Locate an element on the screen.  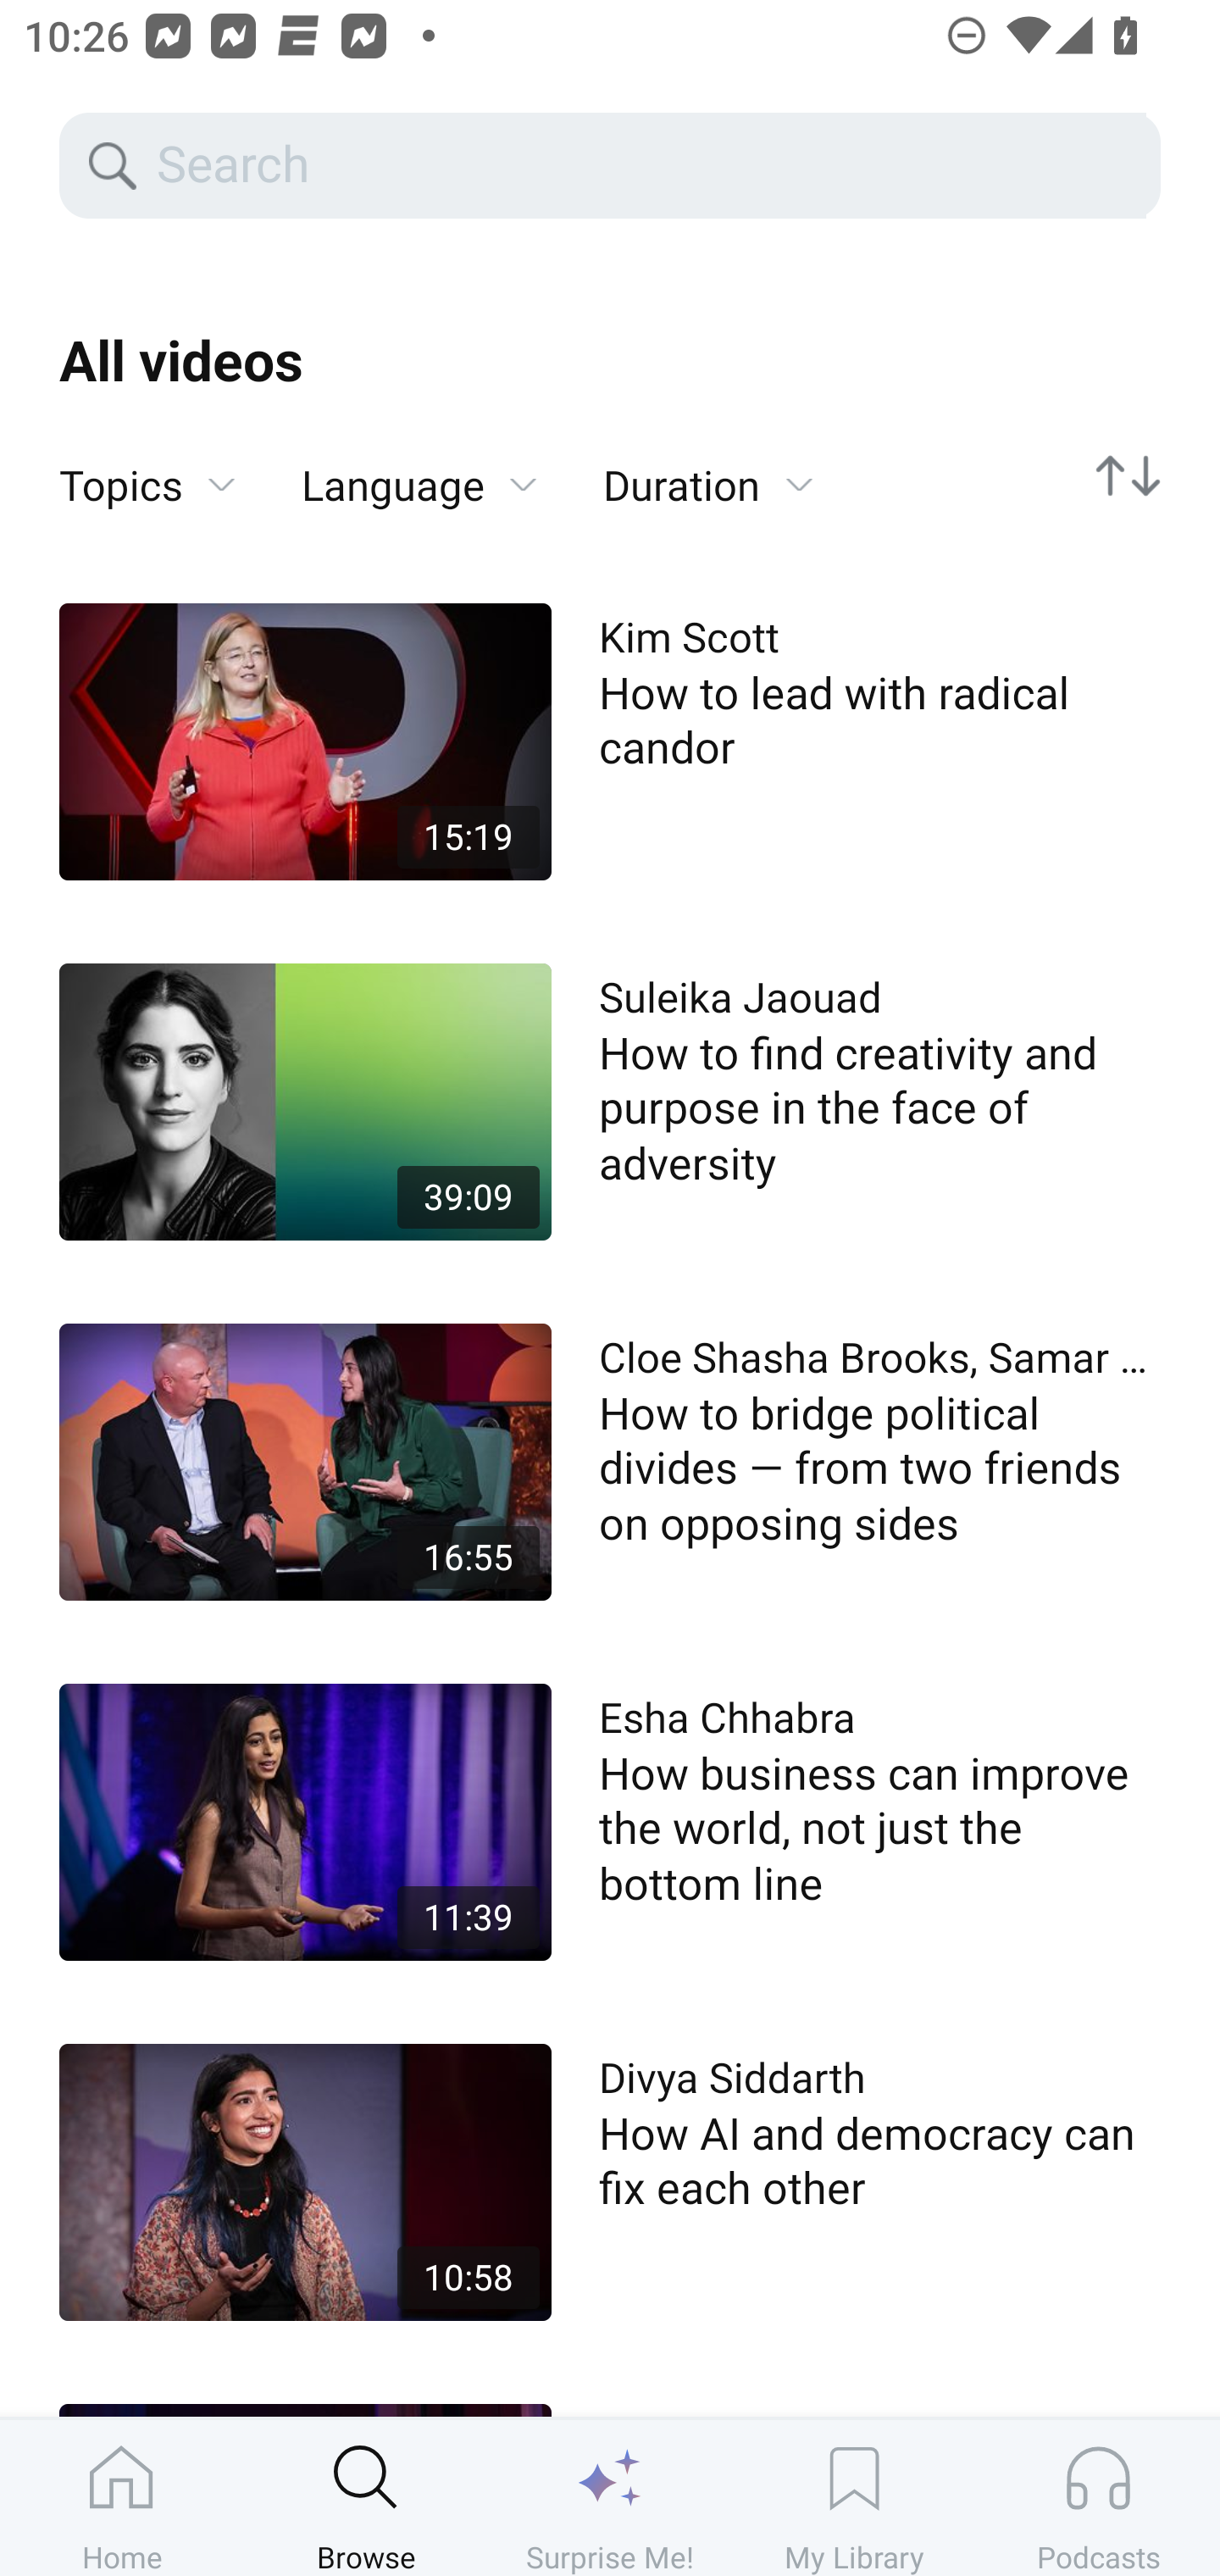
My Library is located at coordinates (854, 2497).